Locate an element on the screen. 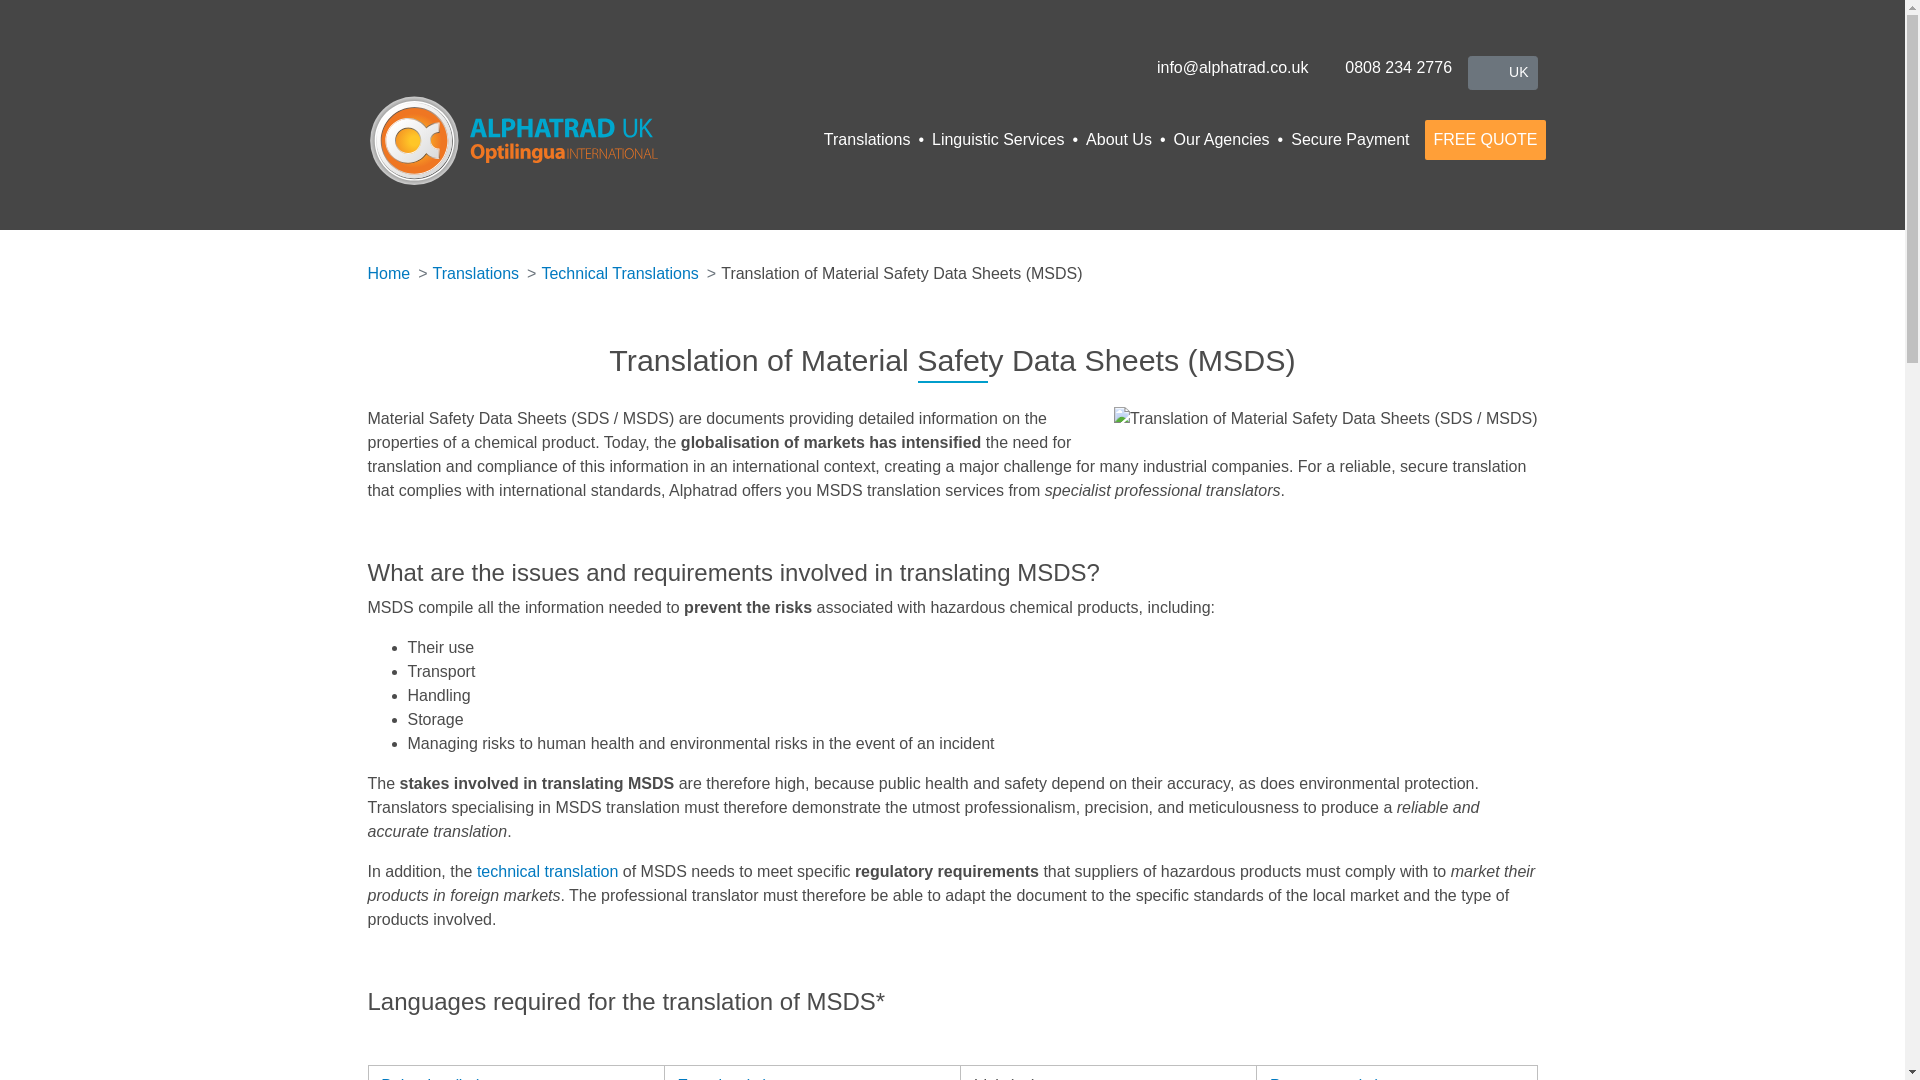 Image resolution: width=1920 pixels, height=1080 pixels. Our Agencies is located at coordinates (1224, 139).